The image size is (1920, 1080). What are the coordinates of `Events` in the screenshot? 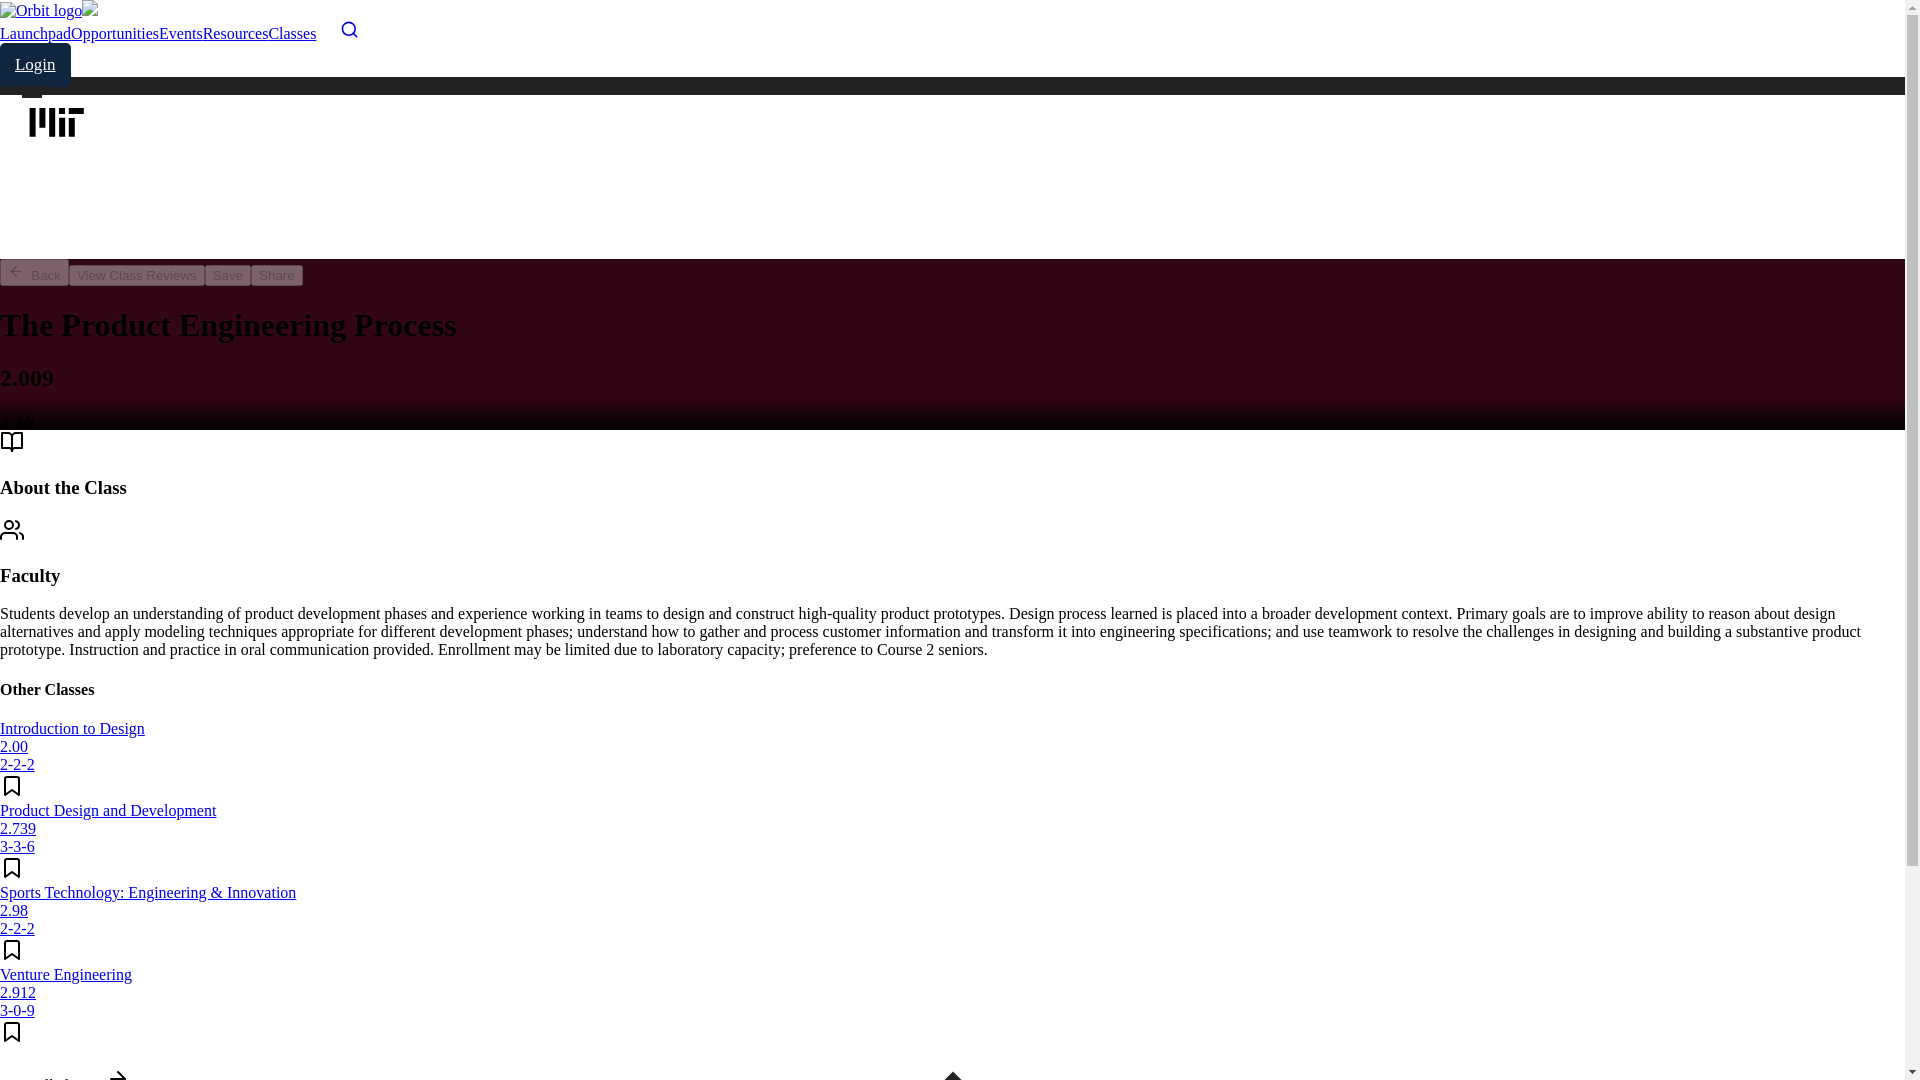 It's located at (181, 33).